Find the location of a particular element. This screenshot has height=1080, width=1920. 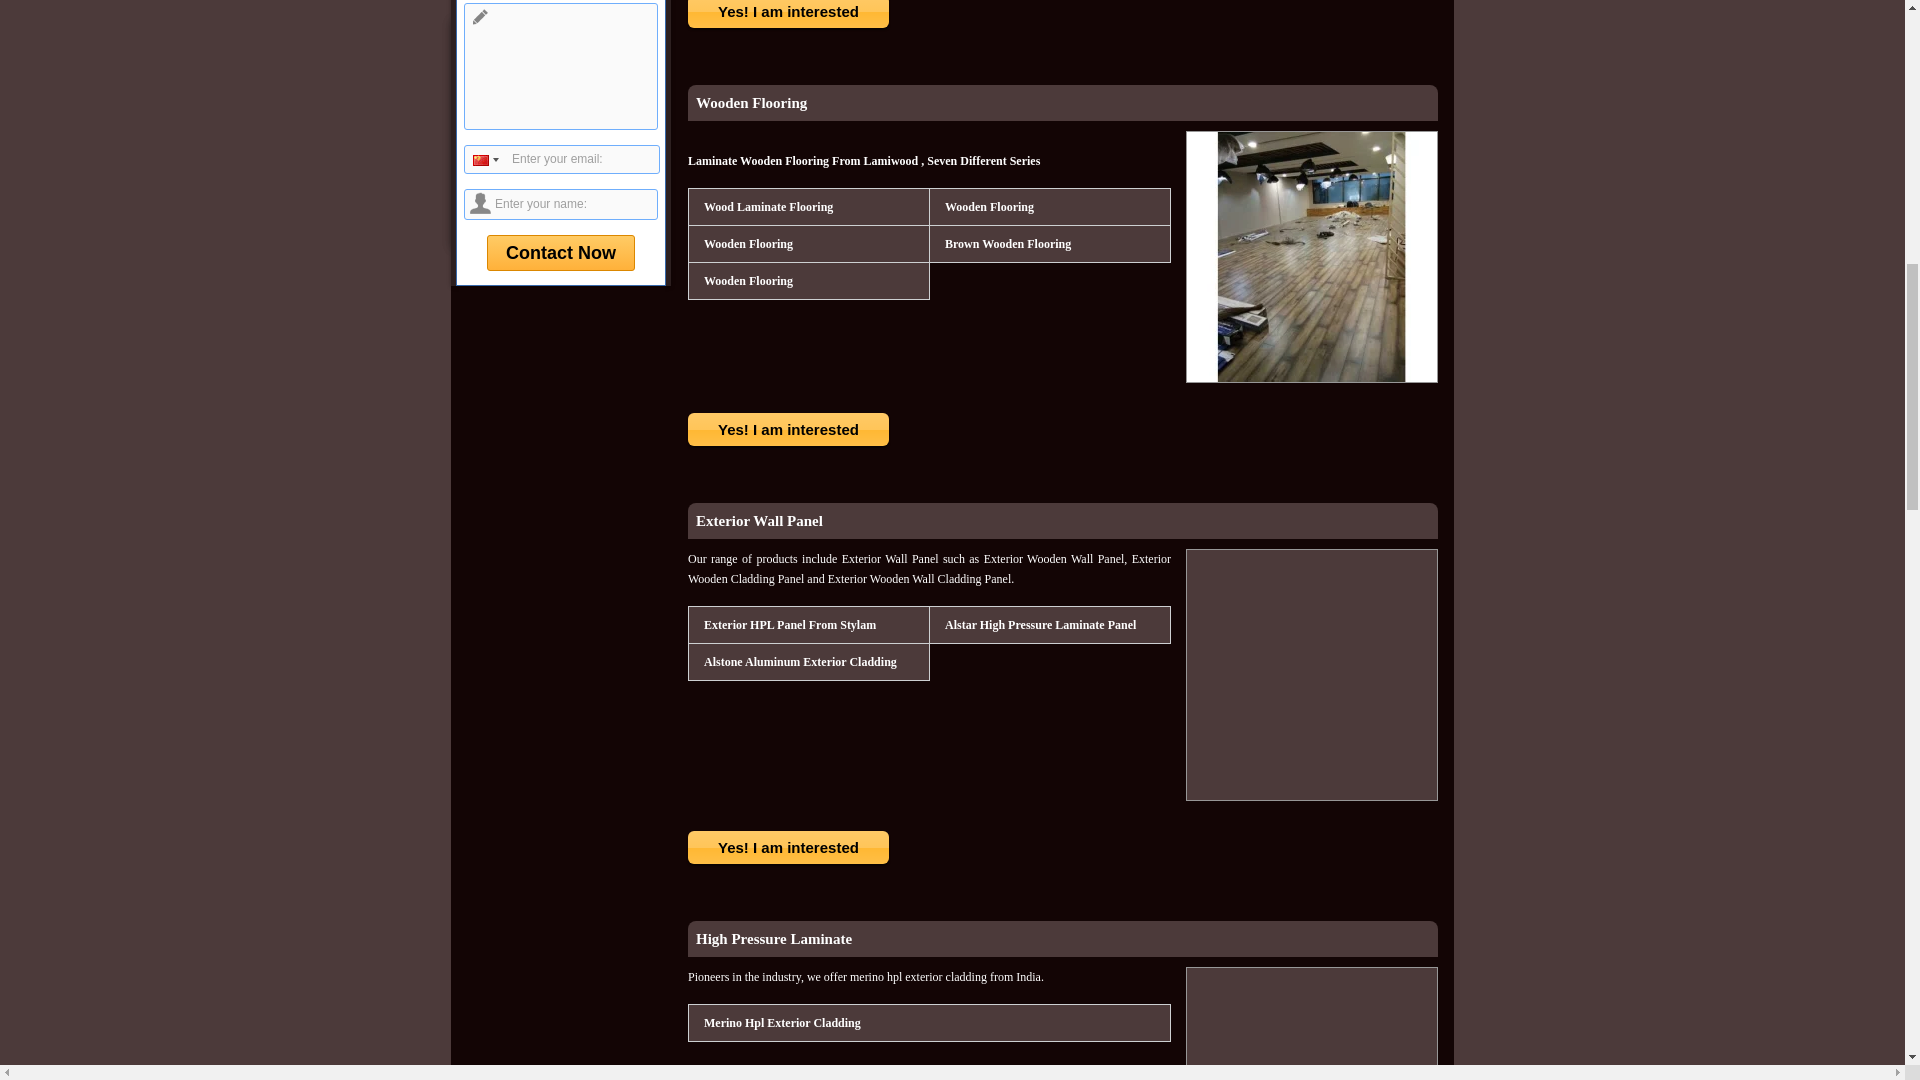

Wooden Flooring is located at coordinates (747, 280).